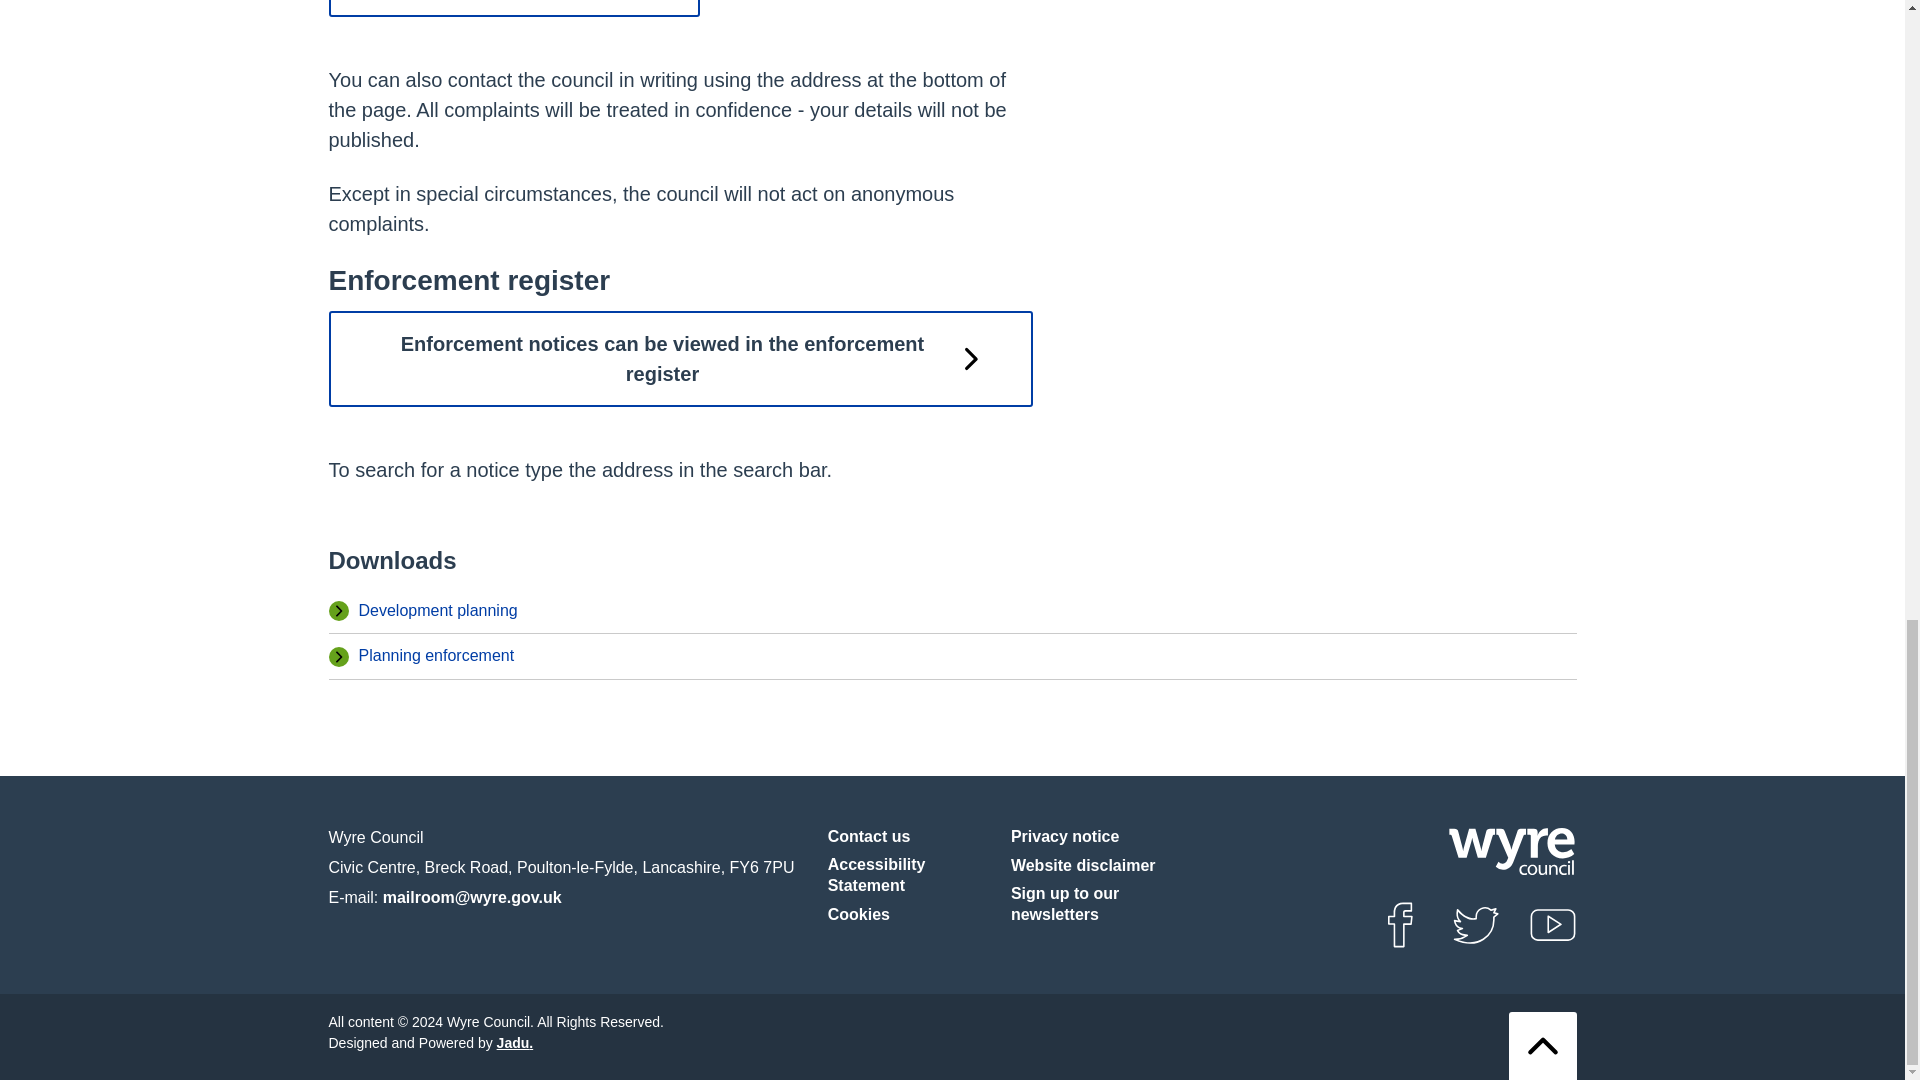  Describe the element at coordinates (1094, 904) in the screenshot. I see `Sign up to our newsletters` at that location.